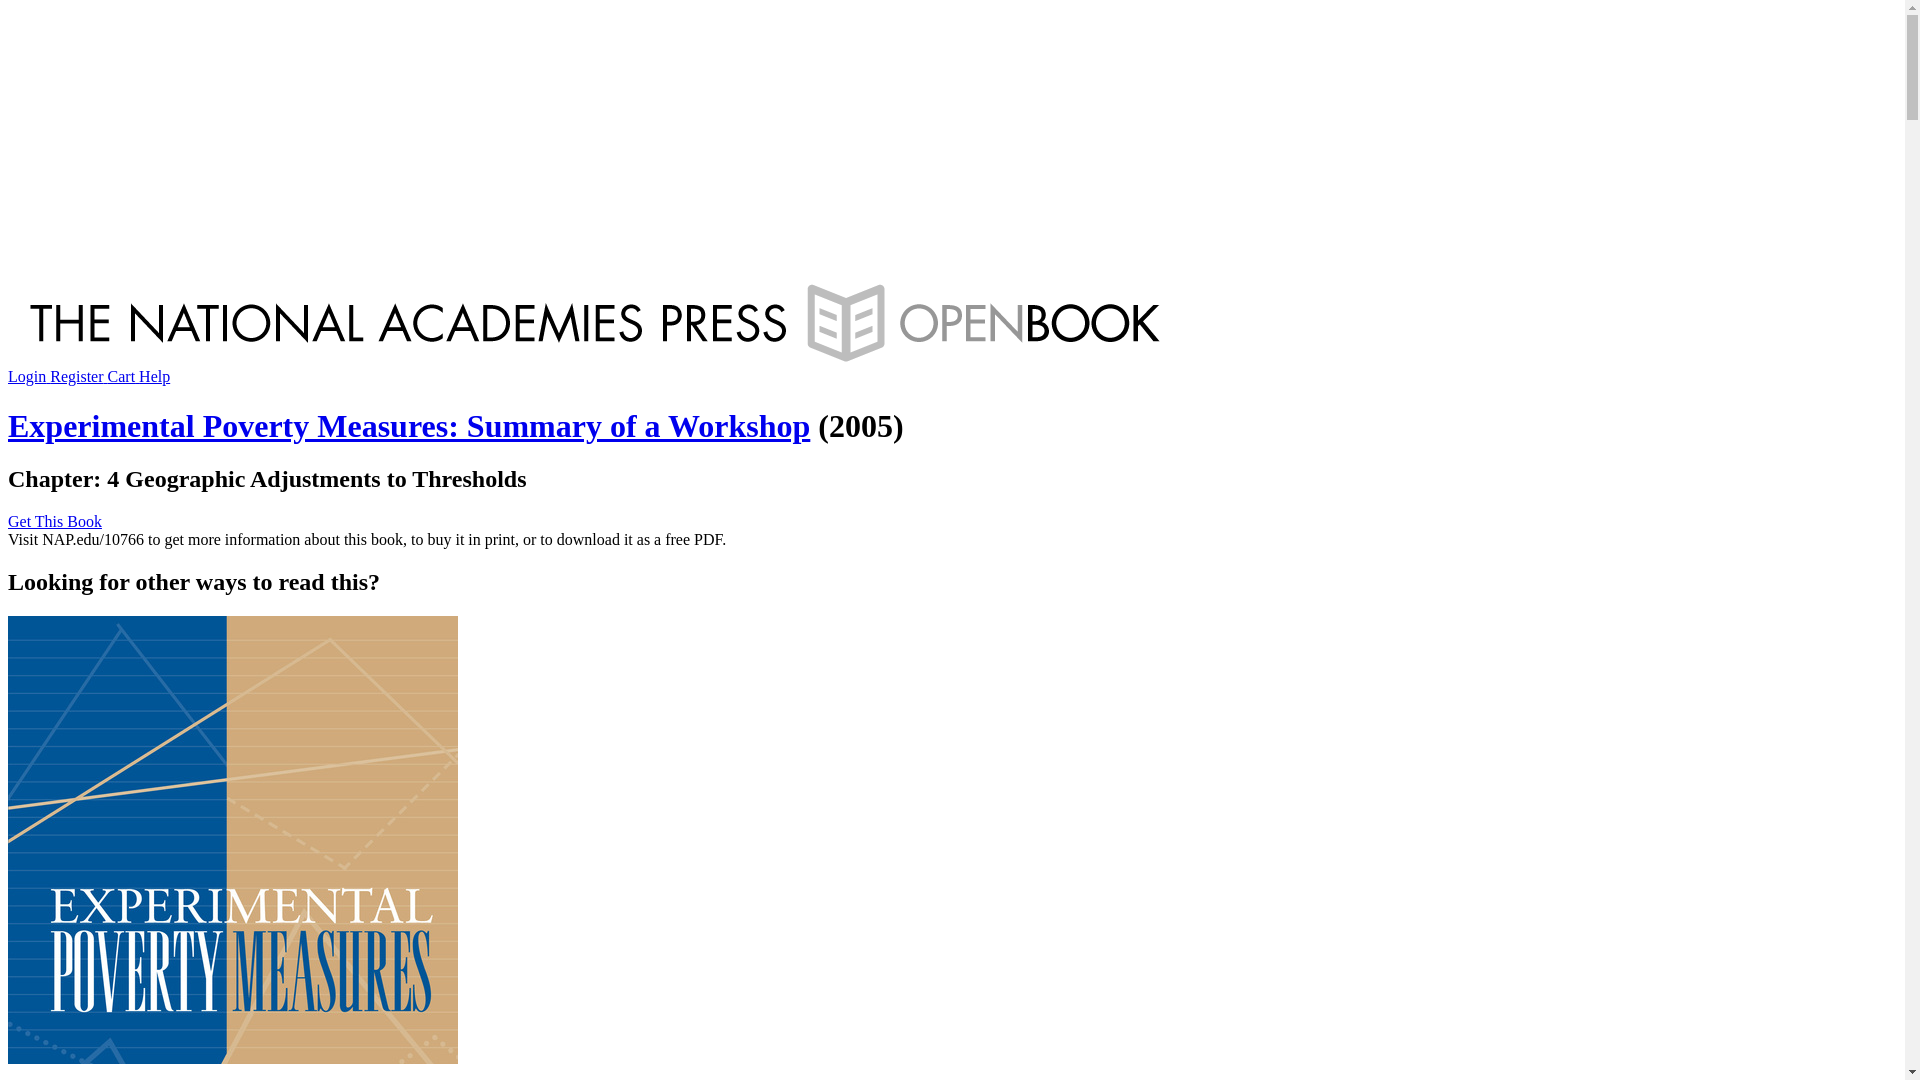 The height and width of the screenshot is (1080, 1920). I want to click on Help, so click(154, 376).